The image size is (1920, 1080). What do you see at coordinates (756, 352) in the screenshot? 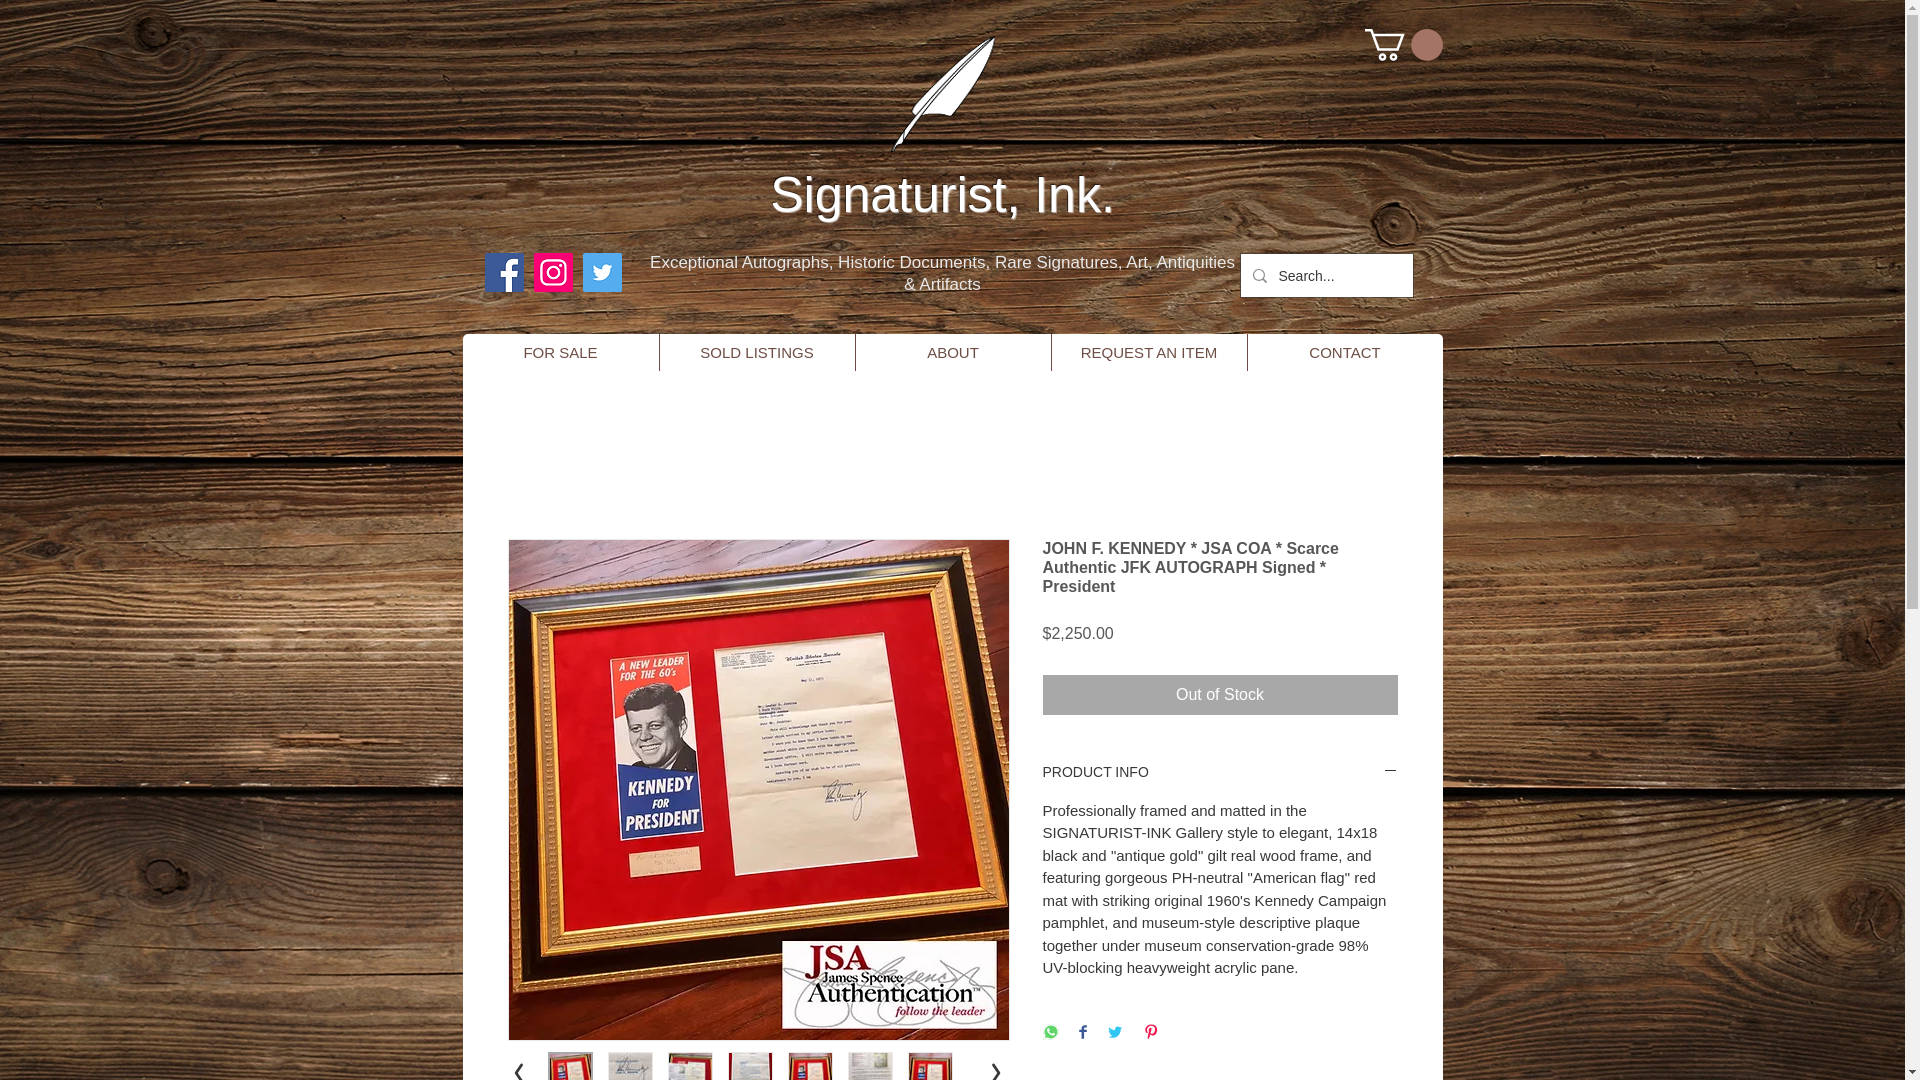
I see `SOLD LISTINGS` at bounding box center [756, 352].